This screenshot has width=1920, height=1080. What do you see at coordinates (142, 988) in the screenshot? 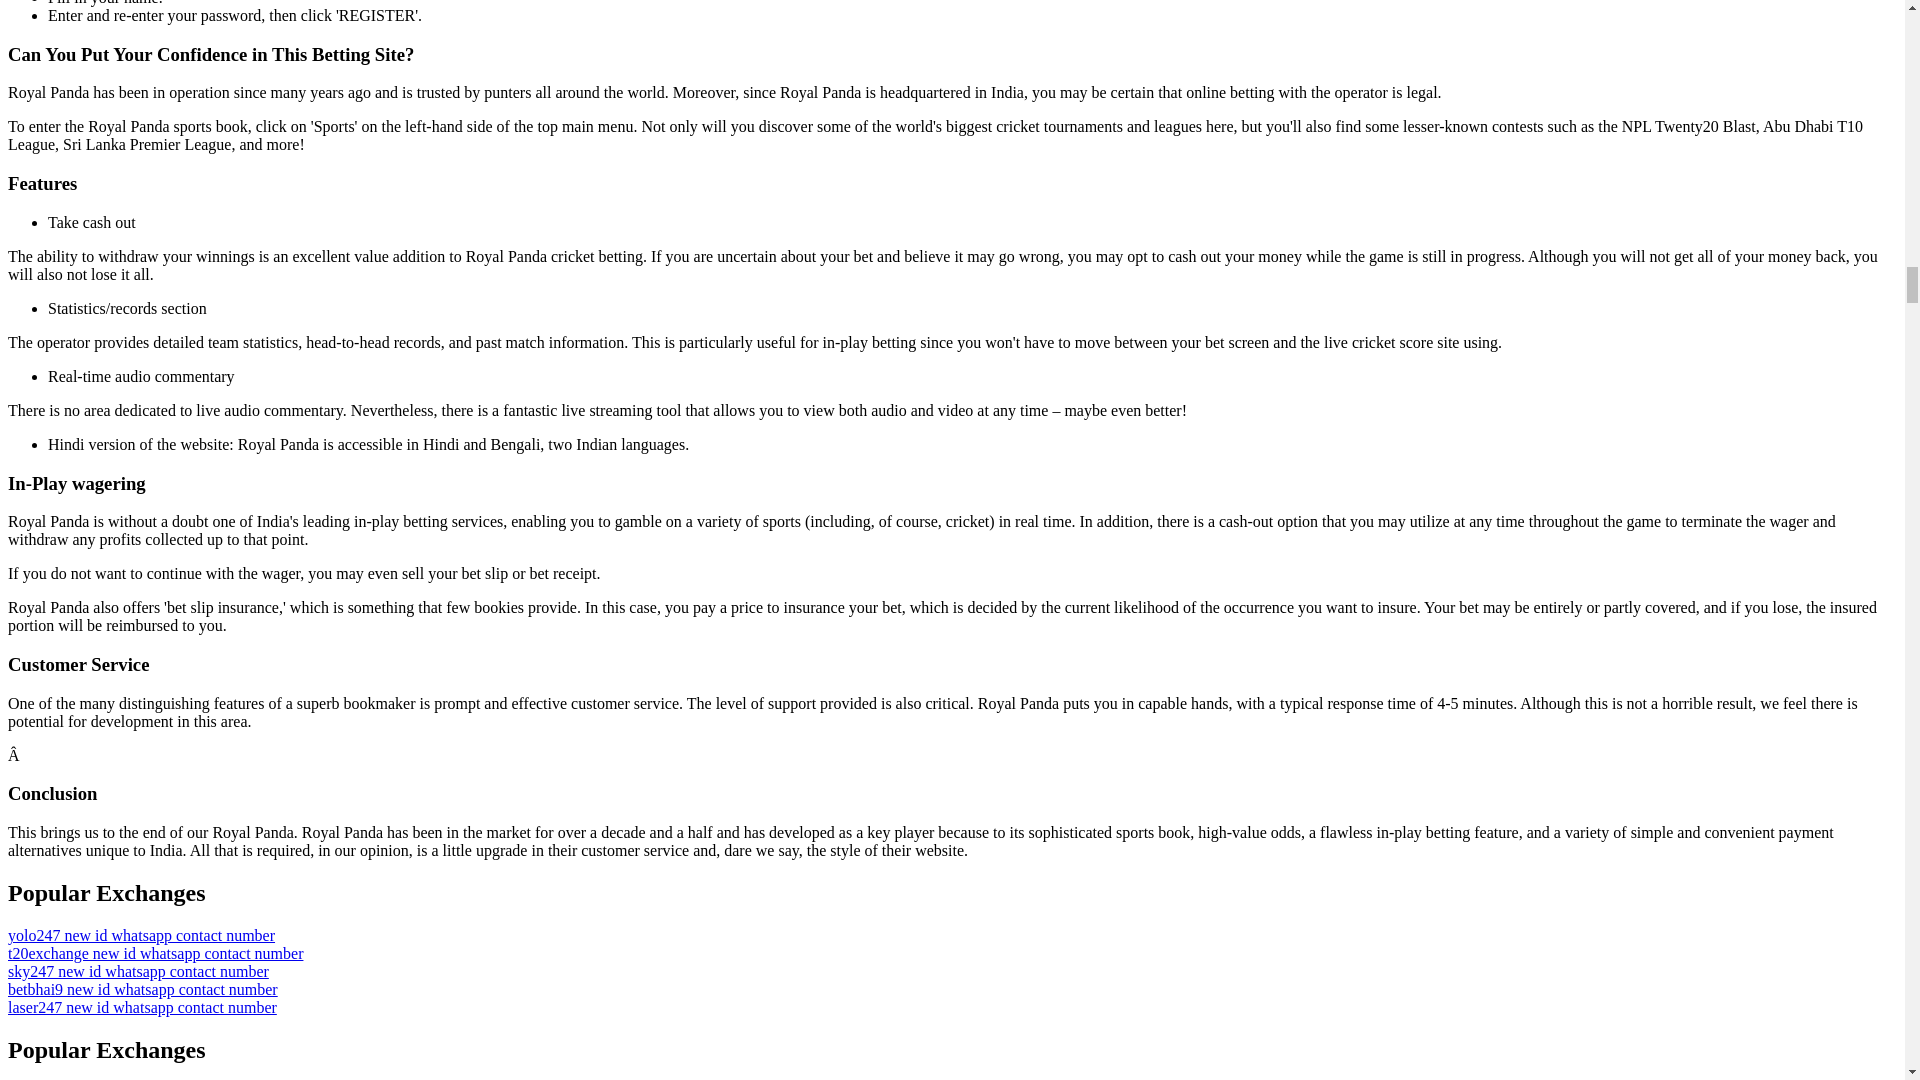
I see `betbhai9 new id whatsapp contact number` at bounding box center [142, 988].